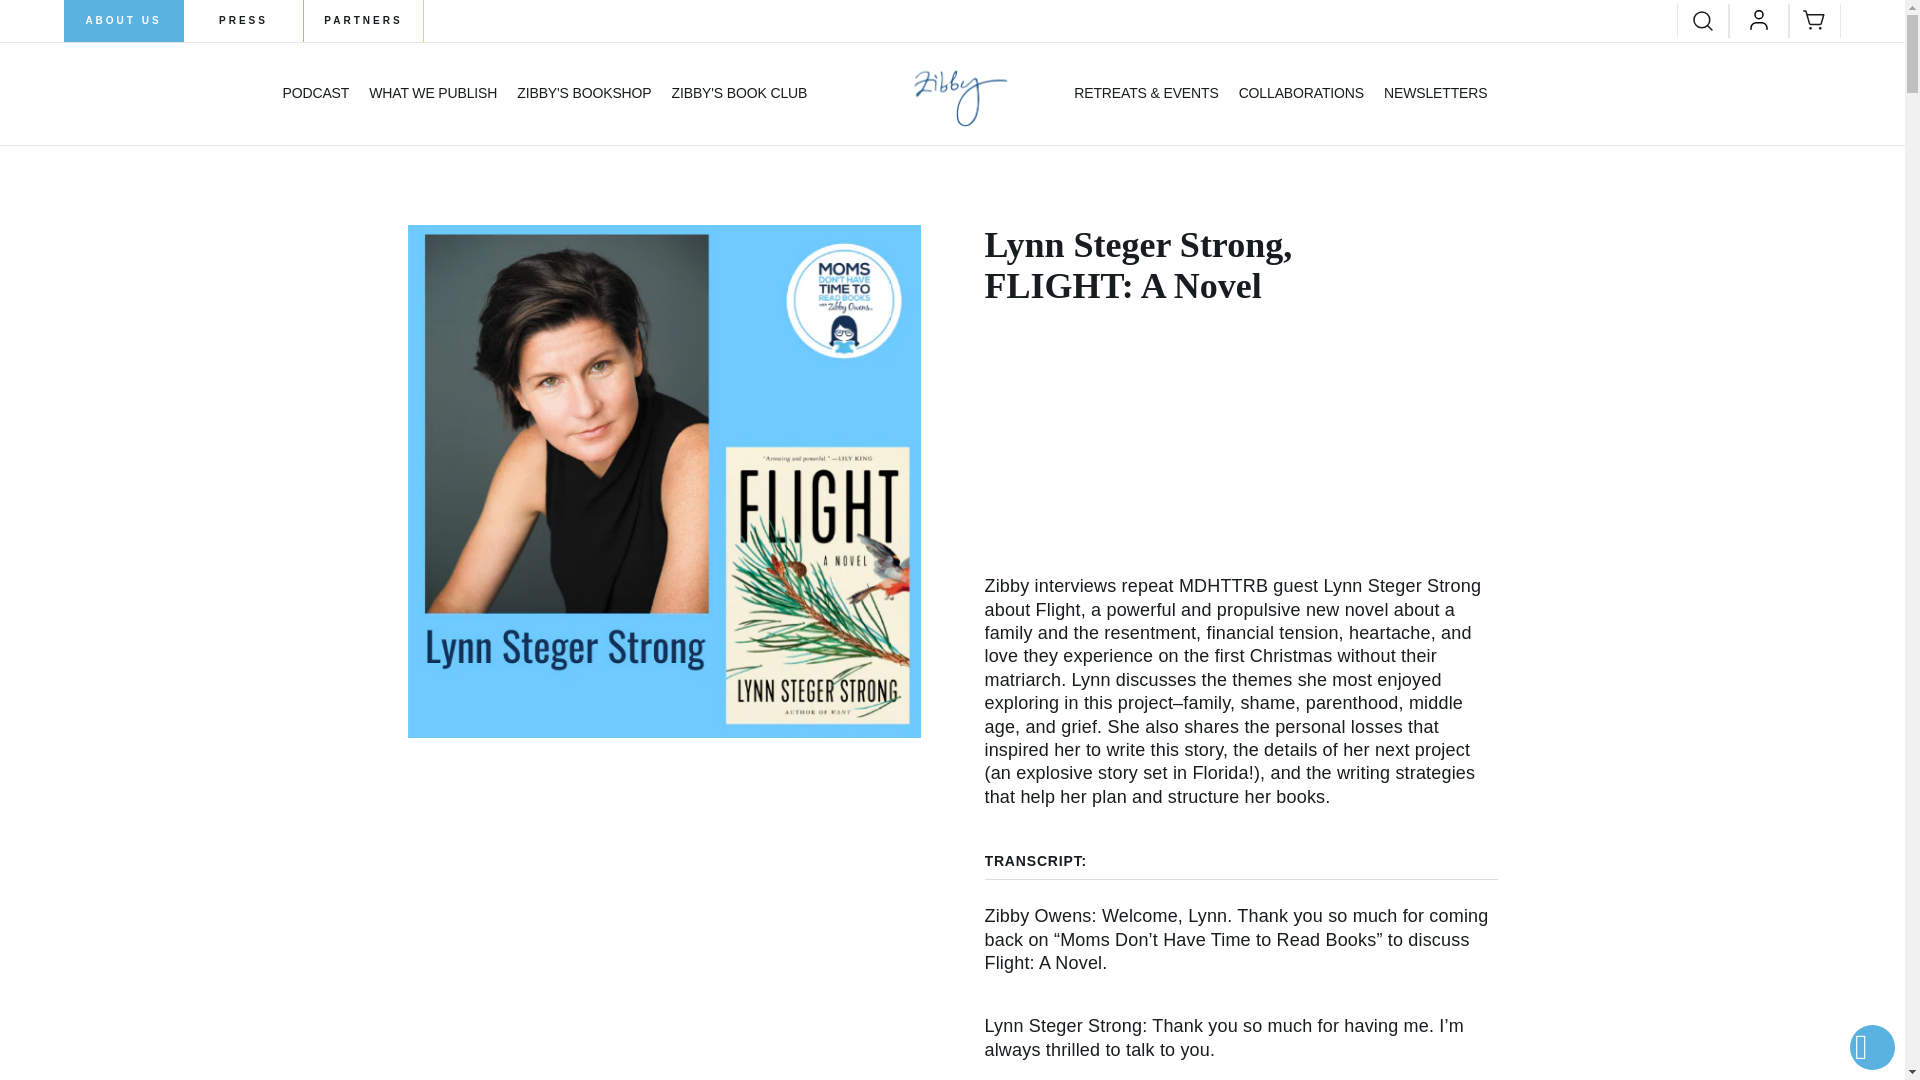 The image size is (1920, 1080). What do you see at coordinates (1300, 94) in the screenshot?
I see `COLLABORATIONS` at bounding box center [1300, 94].